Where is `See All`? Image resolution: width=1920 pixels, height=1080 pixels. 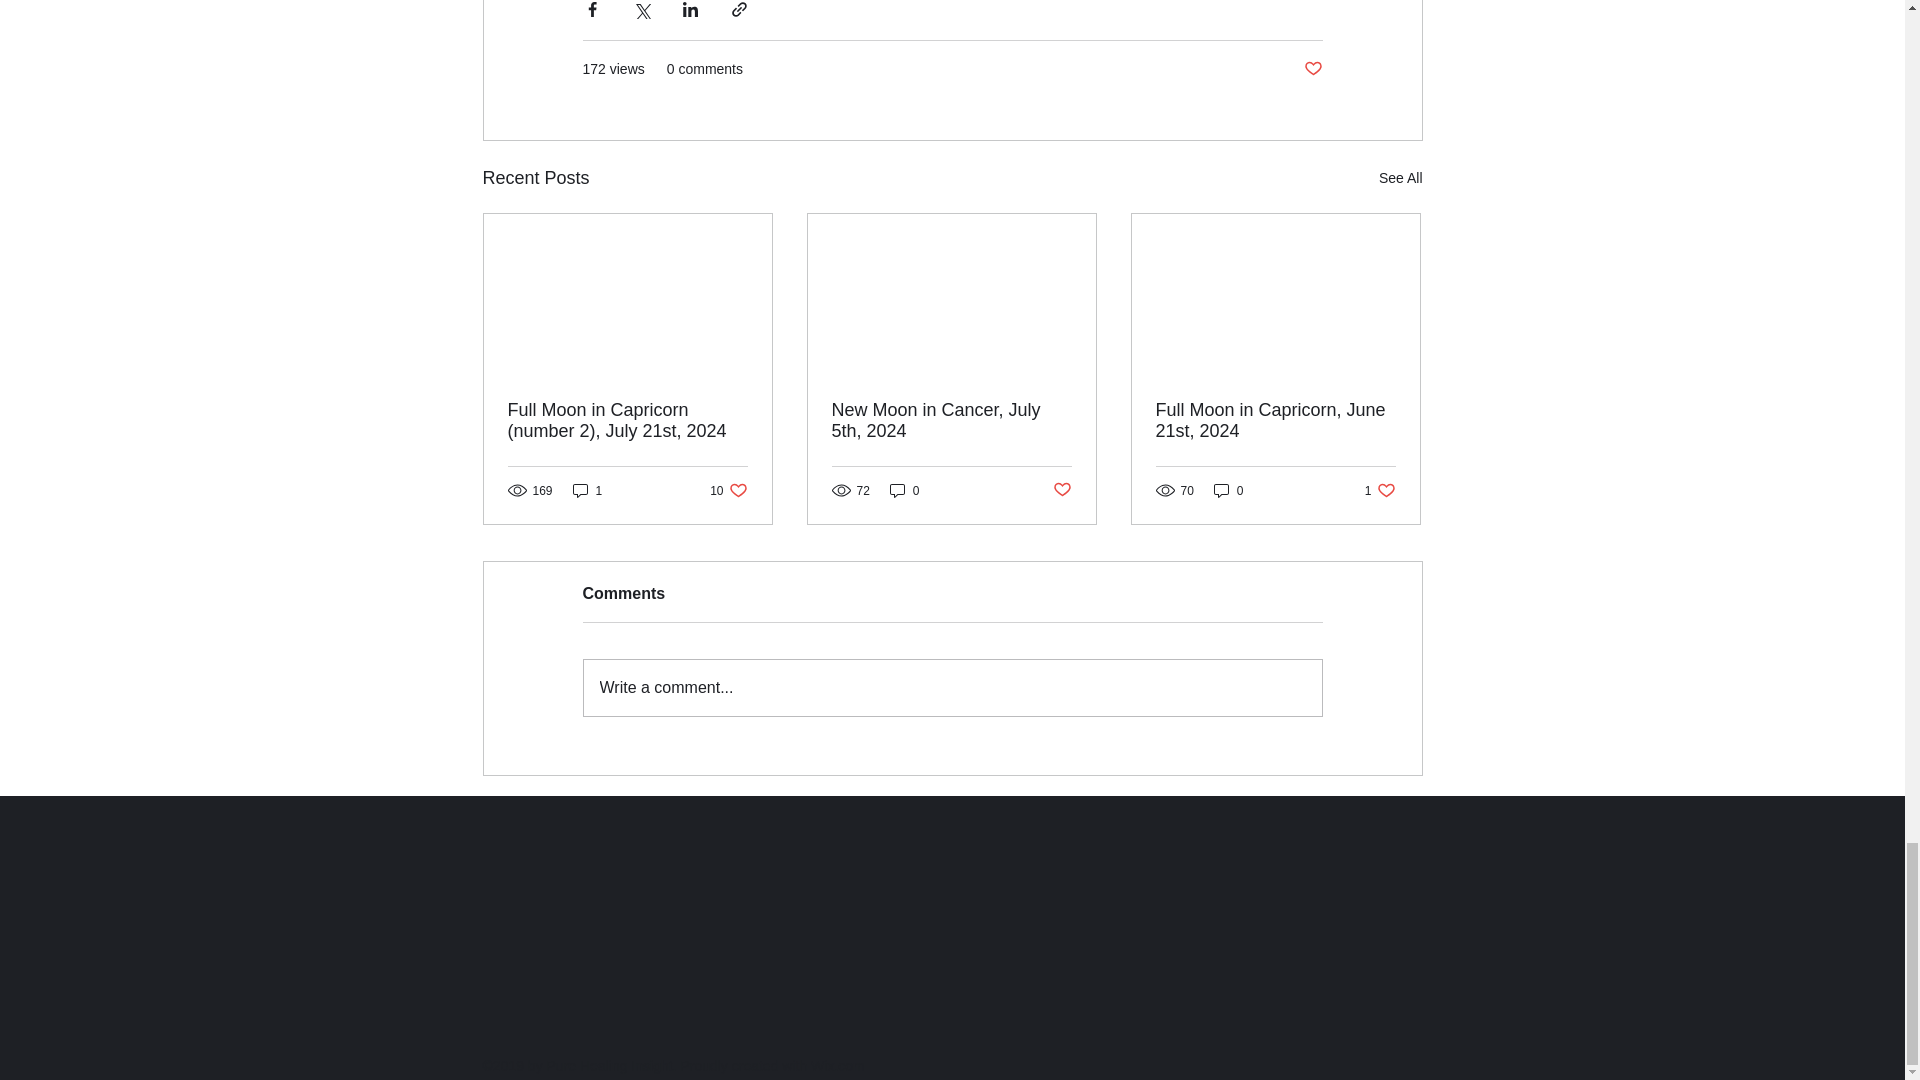 See All is located at coordinates (1400, 178).